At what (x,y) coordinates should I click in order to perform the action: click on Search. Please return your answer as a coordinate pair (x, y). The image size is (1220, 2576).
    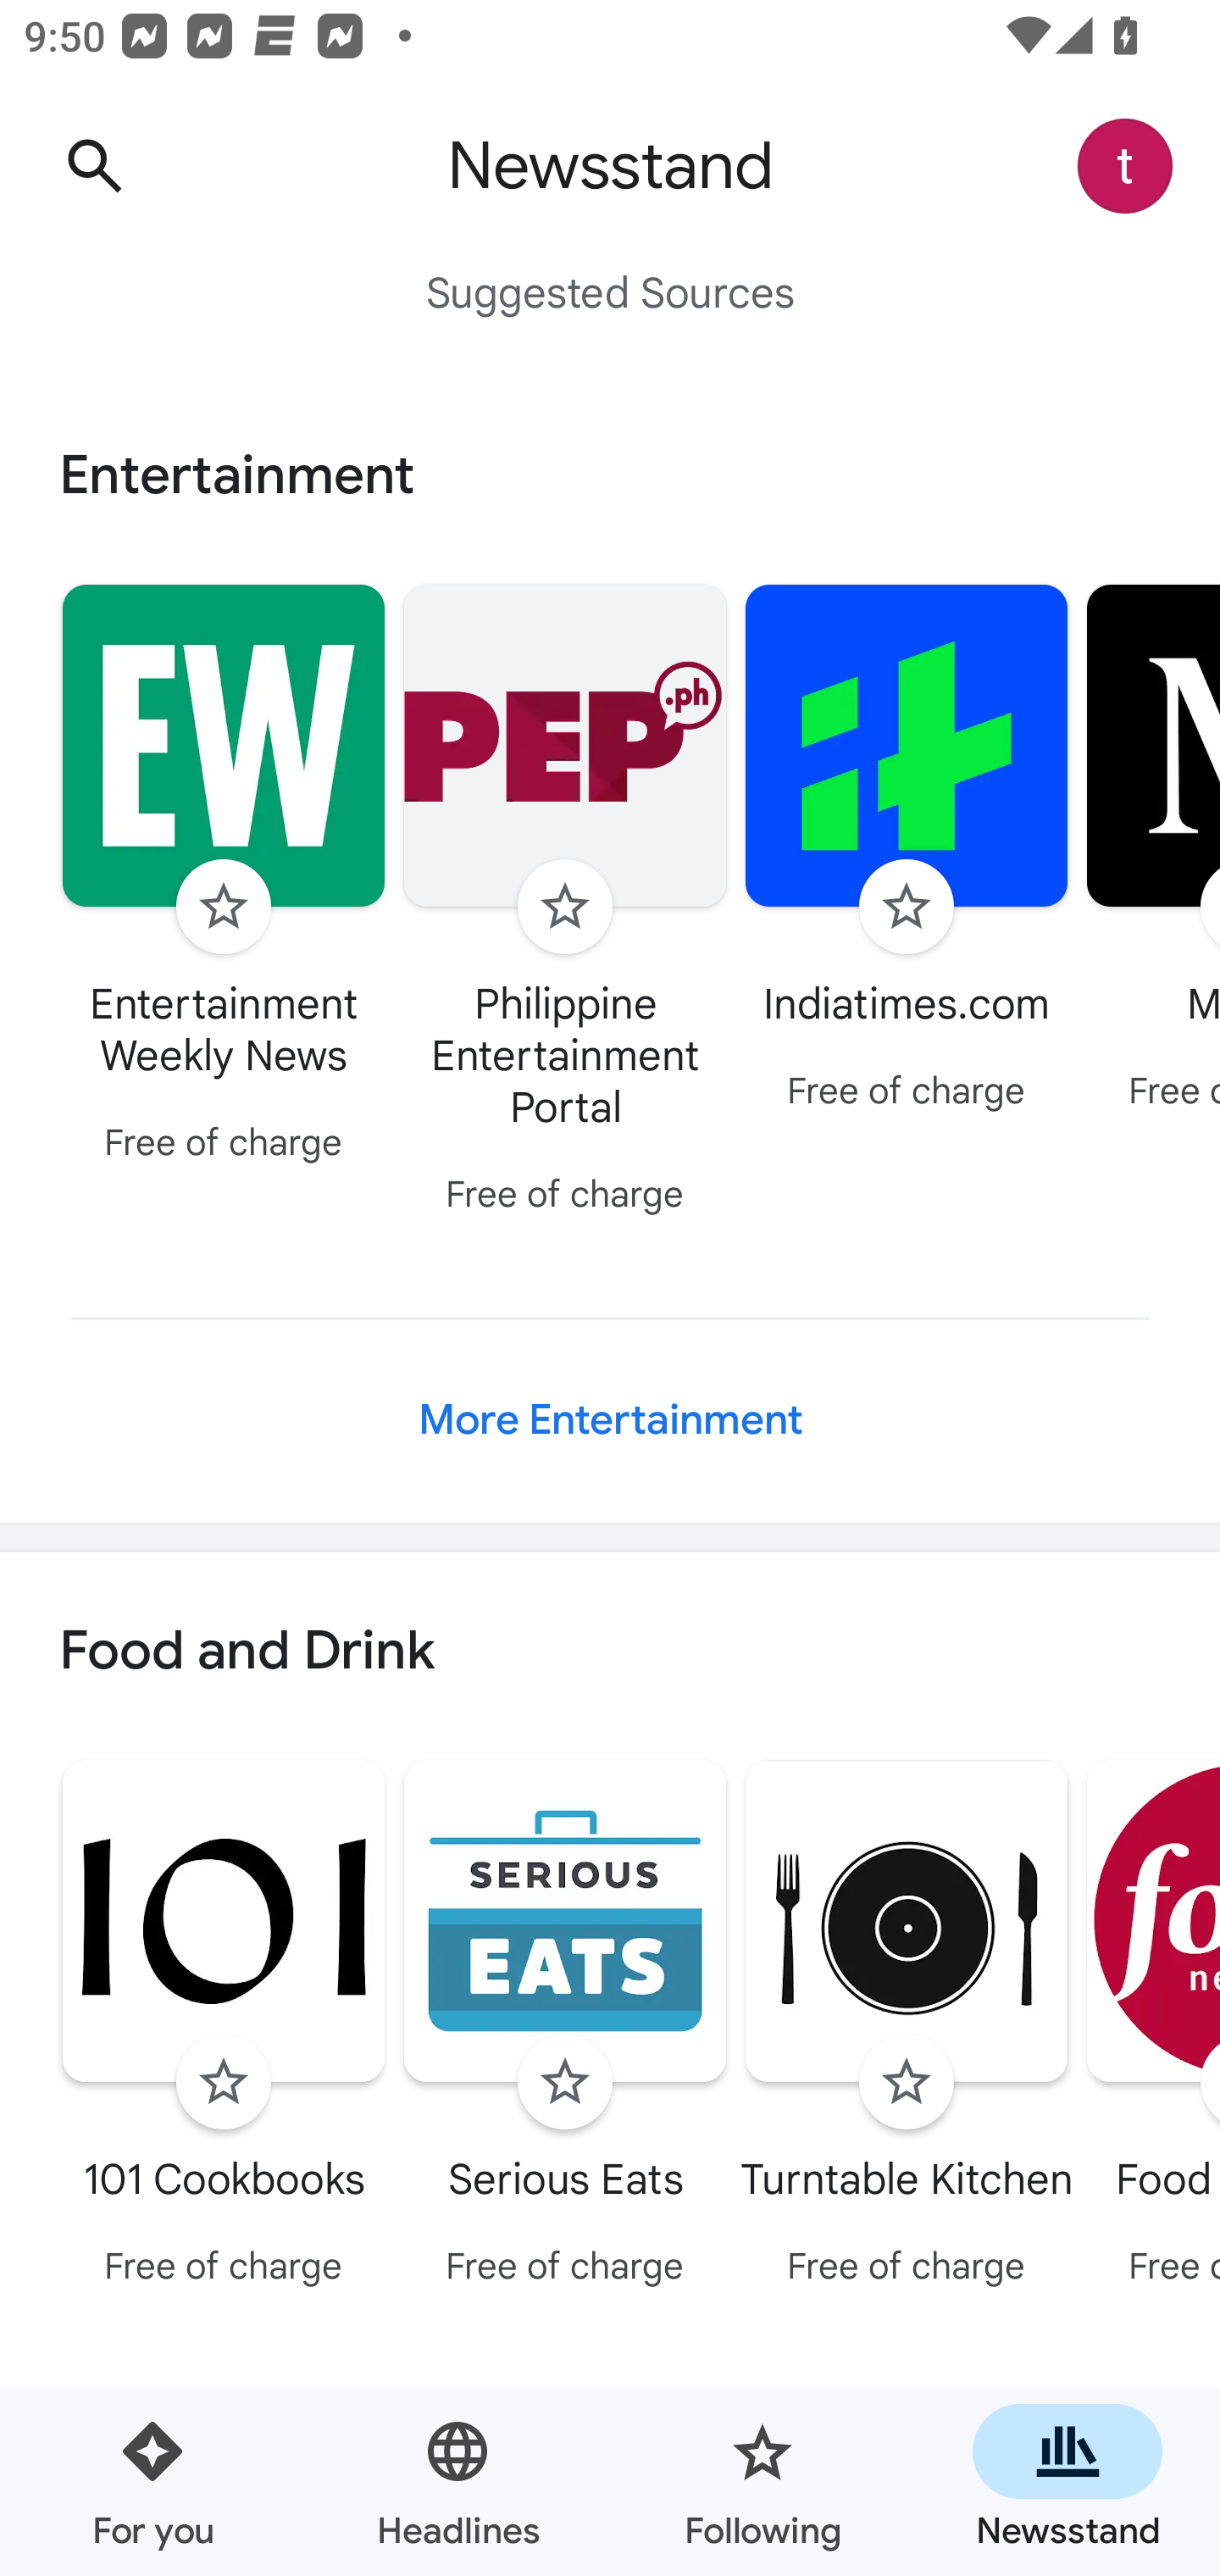
    Looking at the image, I should click on (94, 166).